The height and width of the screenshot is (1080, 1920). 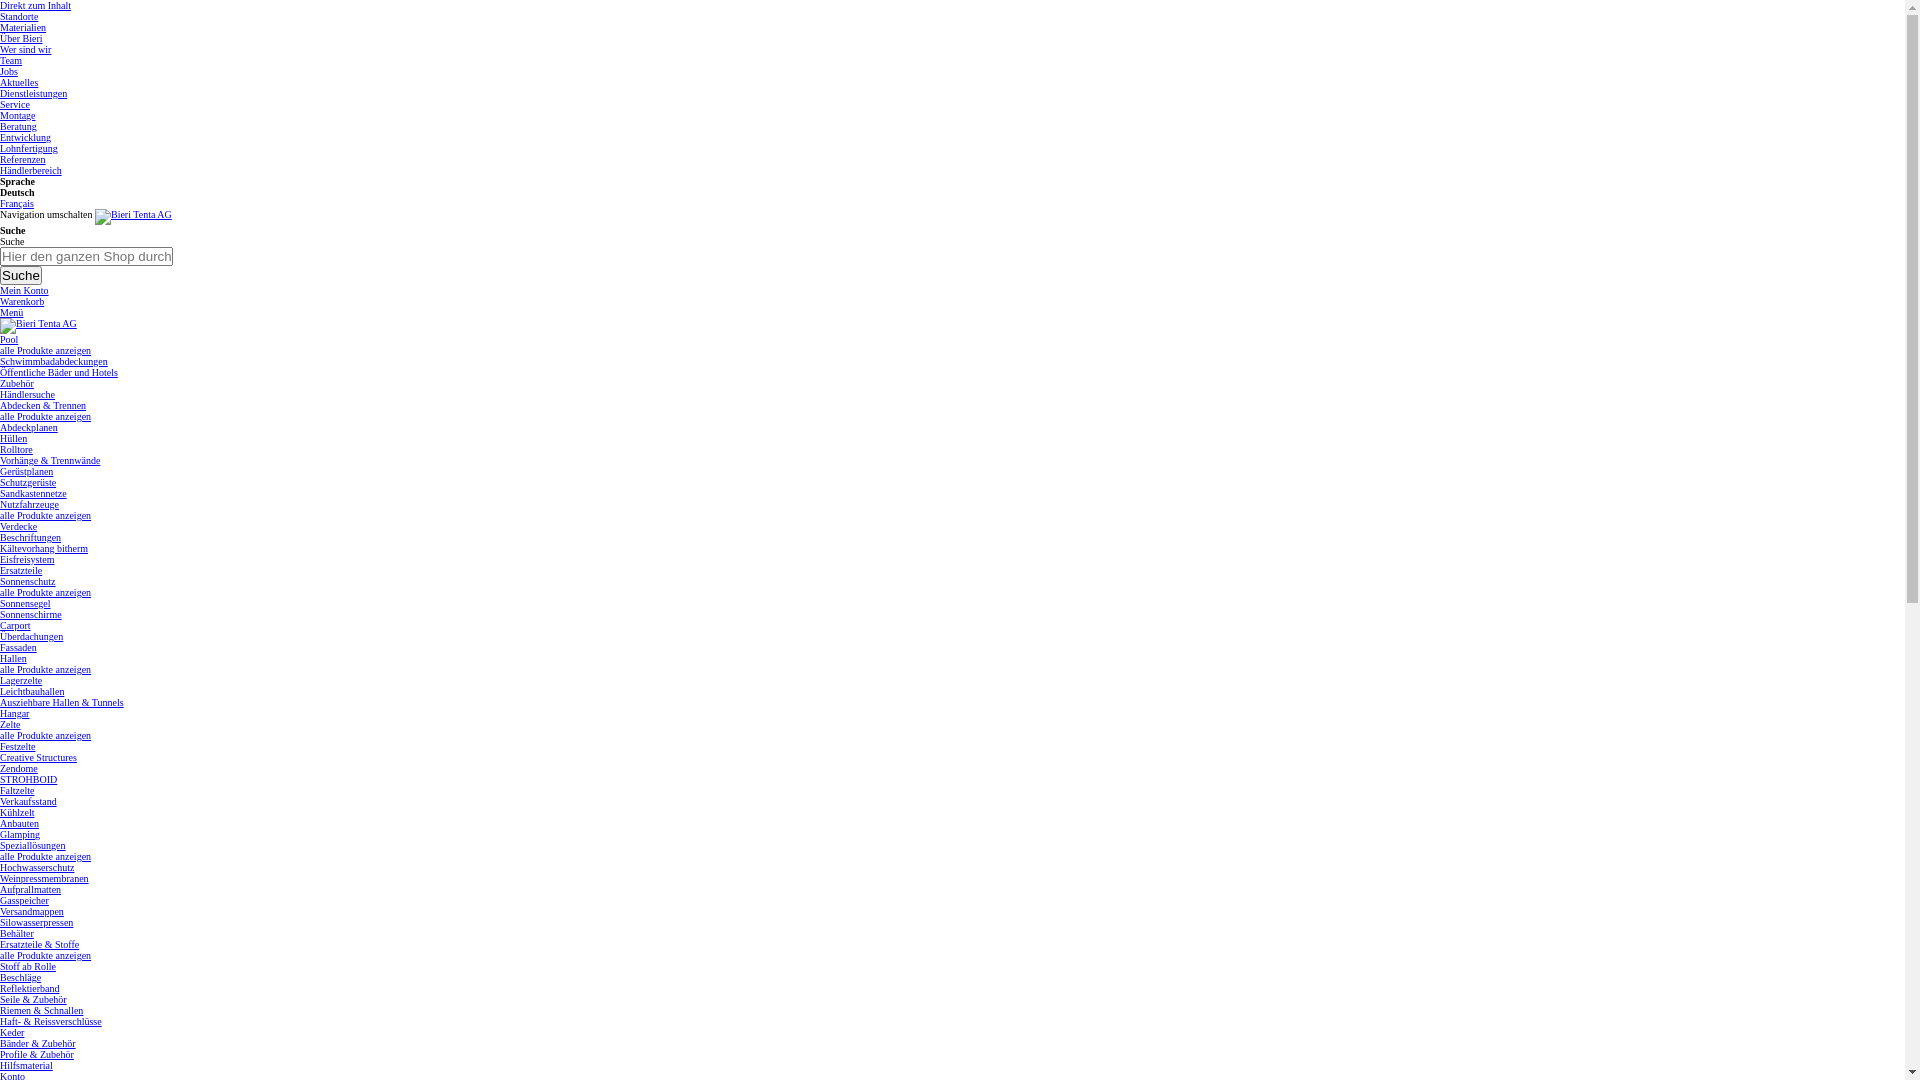 I want to click on Lagerzelte, so click(x=21, y=680).